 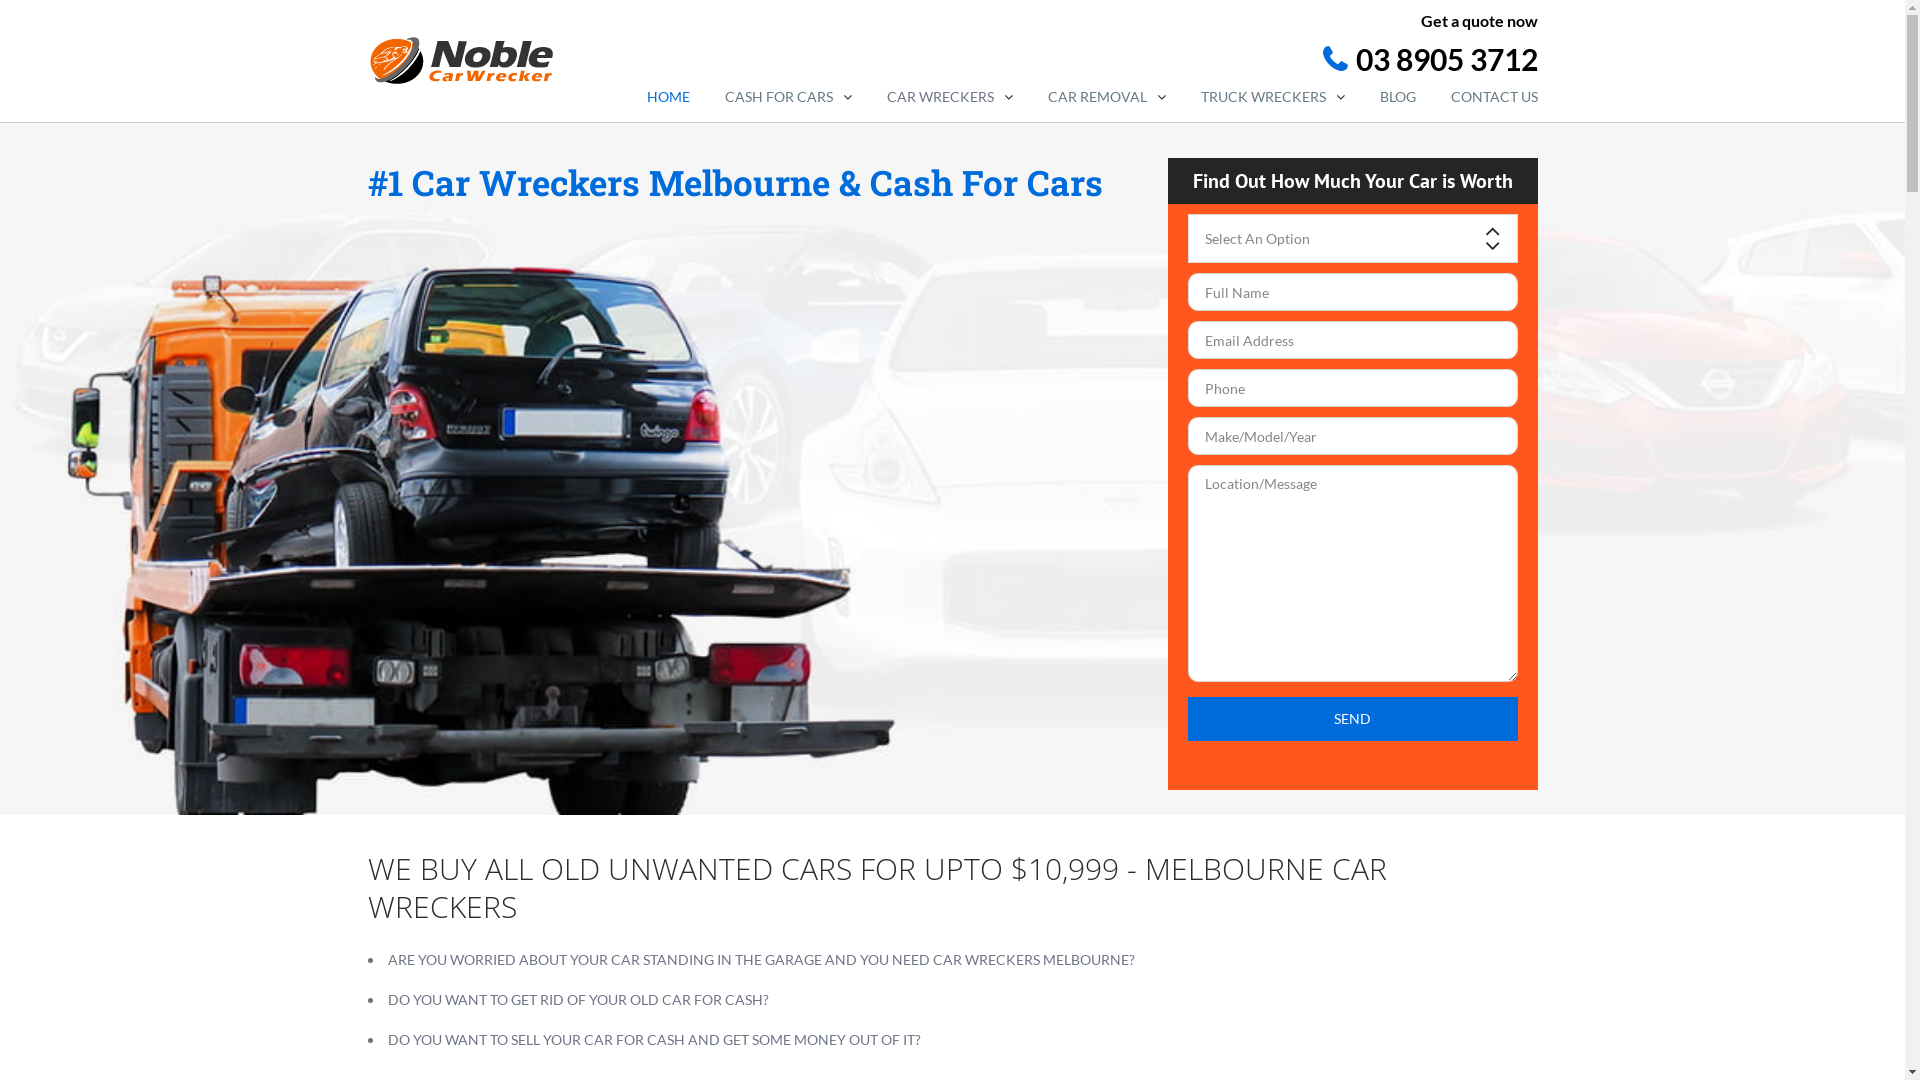 What do you see at coordinates (788, 97) in the screenshot?
I see `CASH FOR CARS` at bounding box center [788, 97].